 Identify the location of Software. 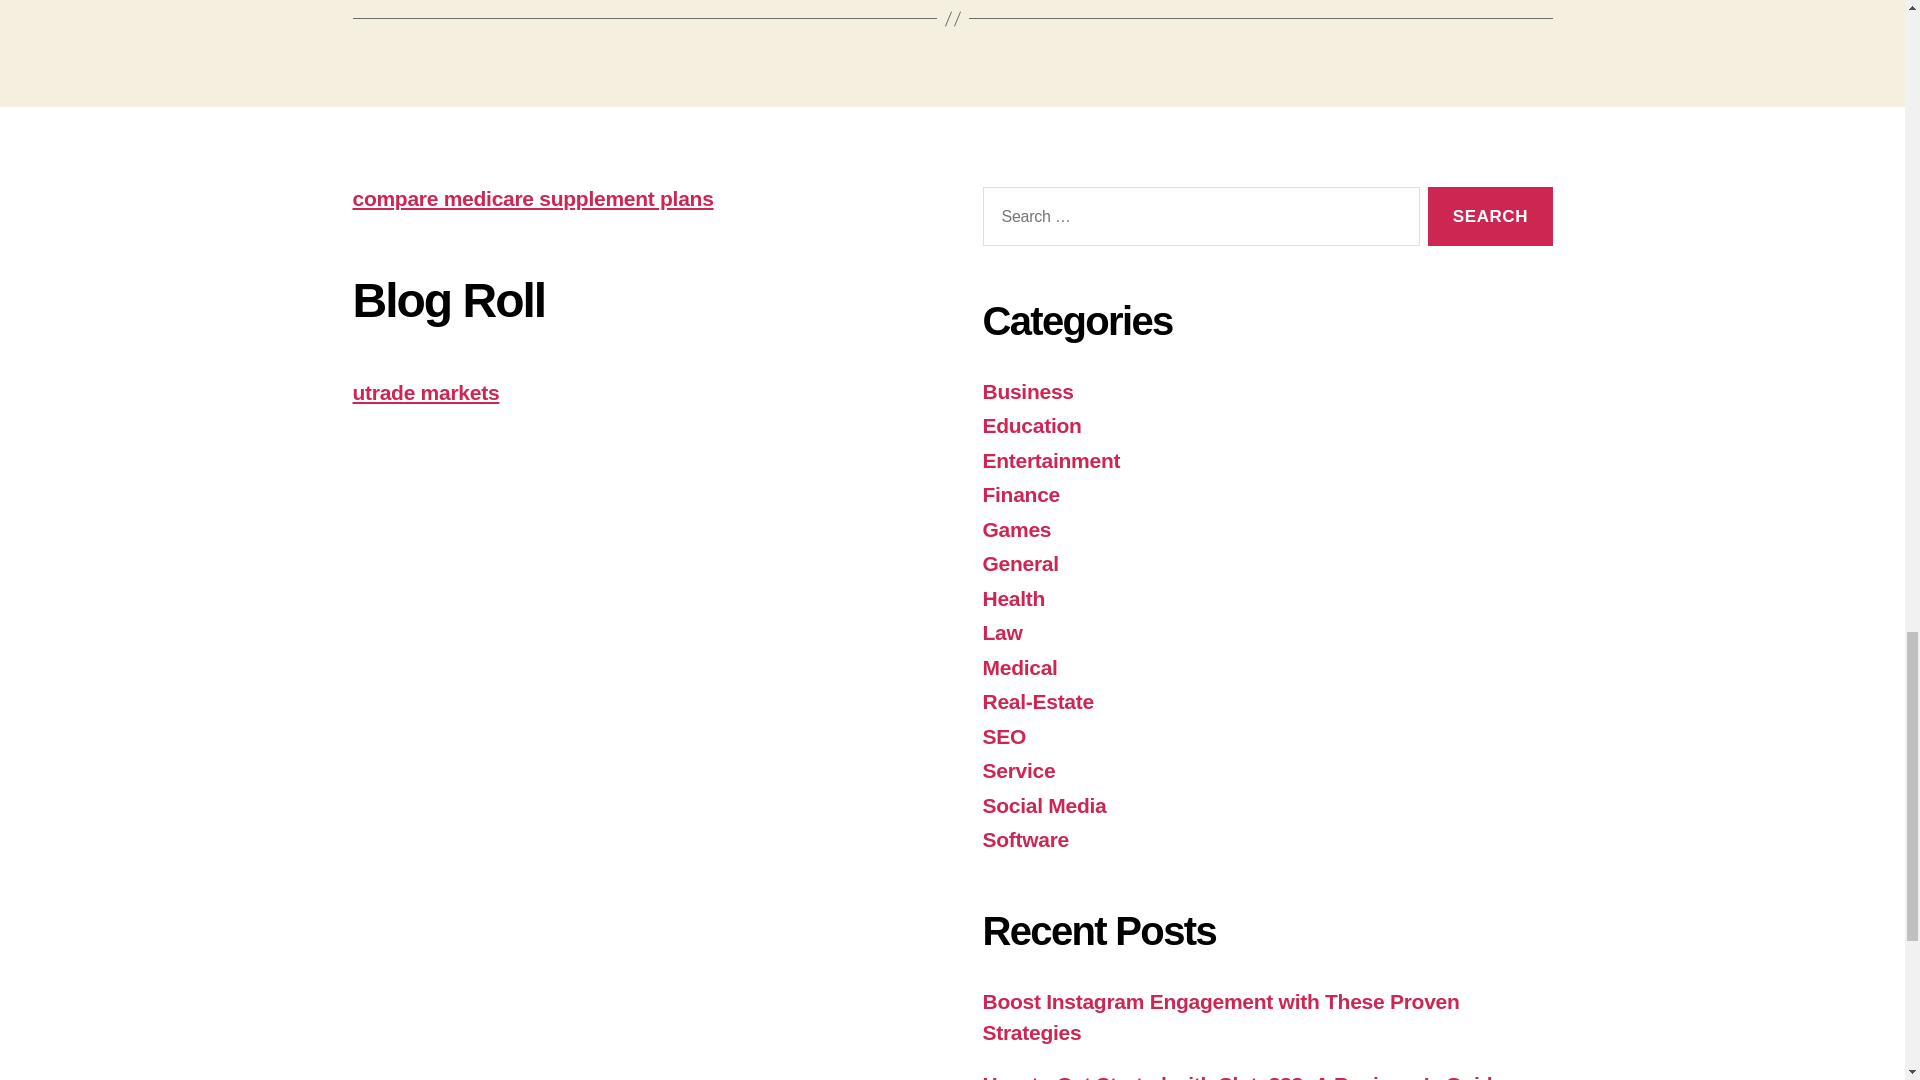
(1025, 840).